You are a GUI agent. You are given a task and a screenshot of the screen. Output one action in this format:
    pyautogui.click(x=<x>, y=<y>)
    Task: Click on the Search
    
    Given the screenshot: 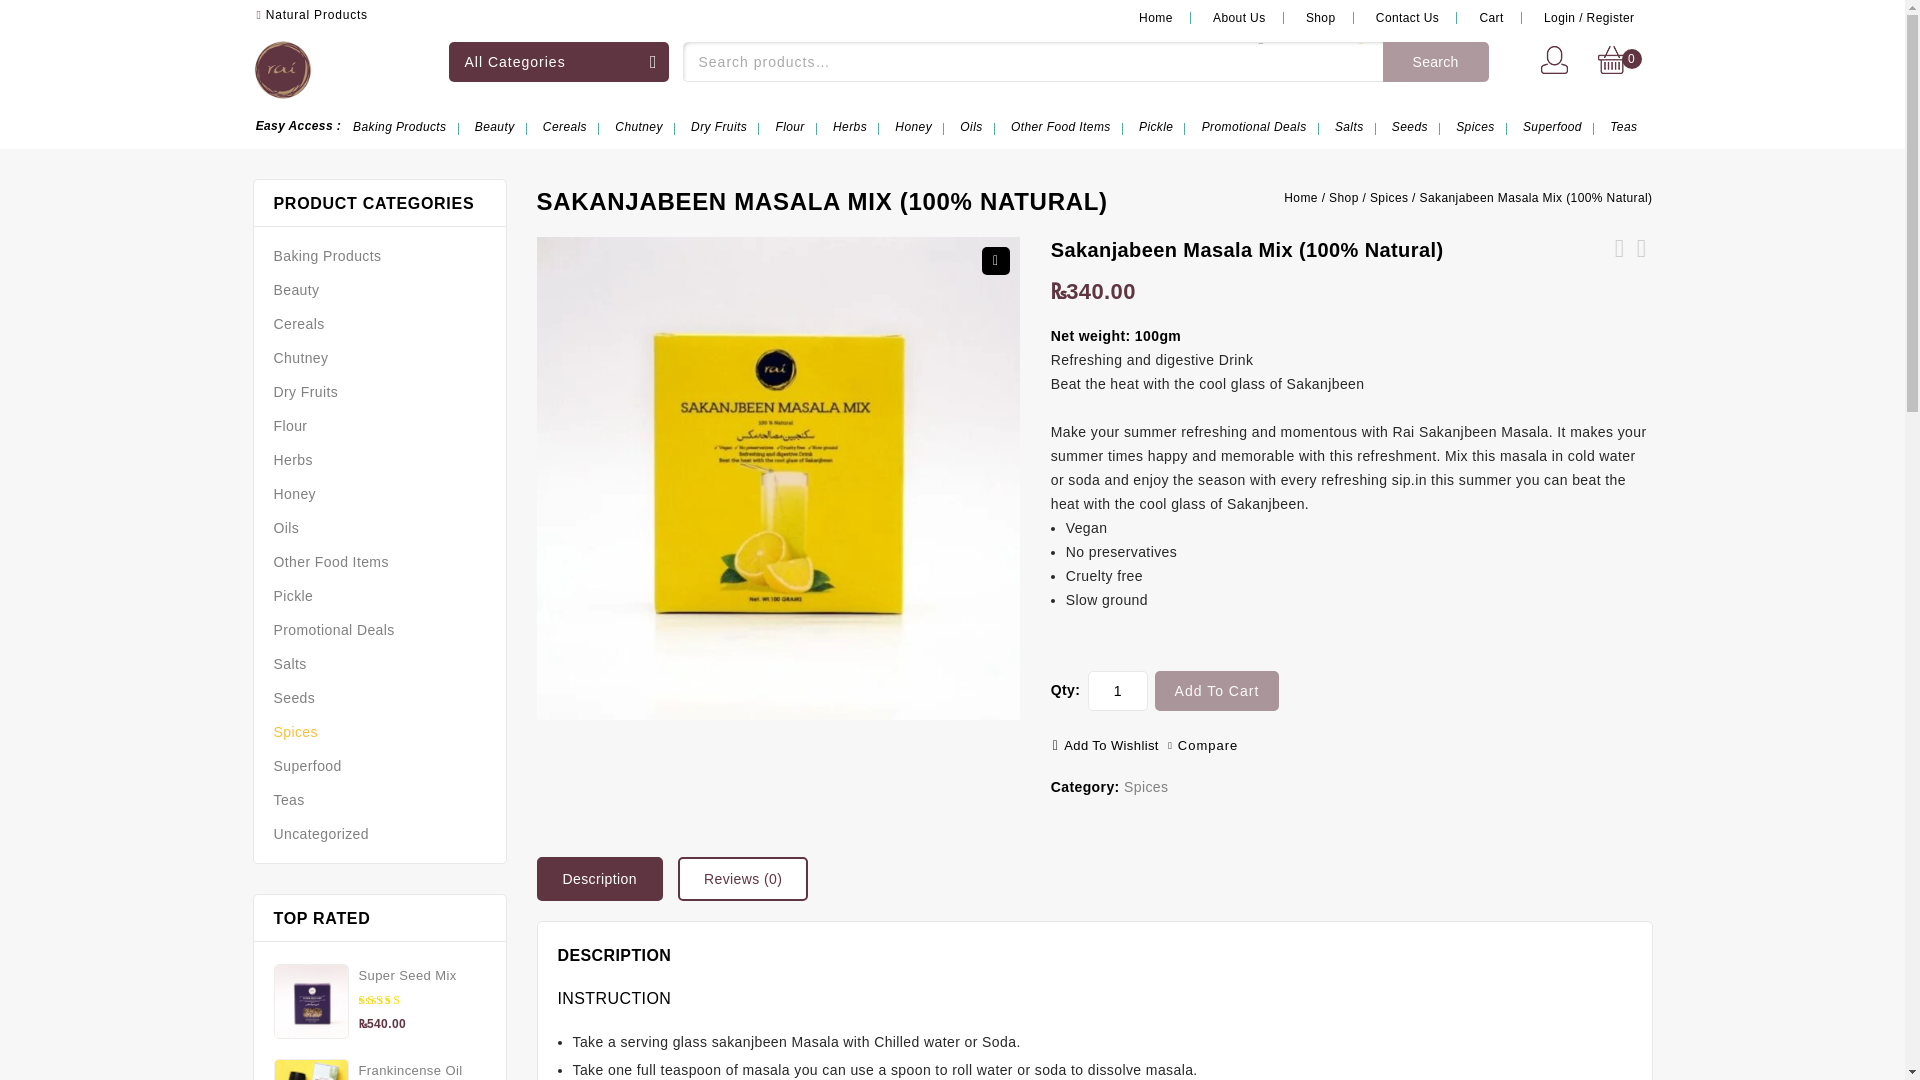 What is the action you would take?
    pyautogui.click(x=1435, y=62)
    